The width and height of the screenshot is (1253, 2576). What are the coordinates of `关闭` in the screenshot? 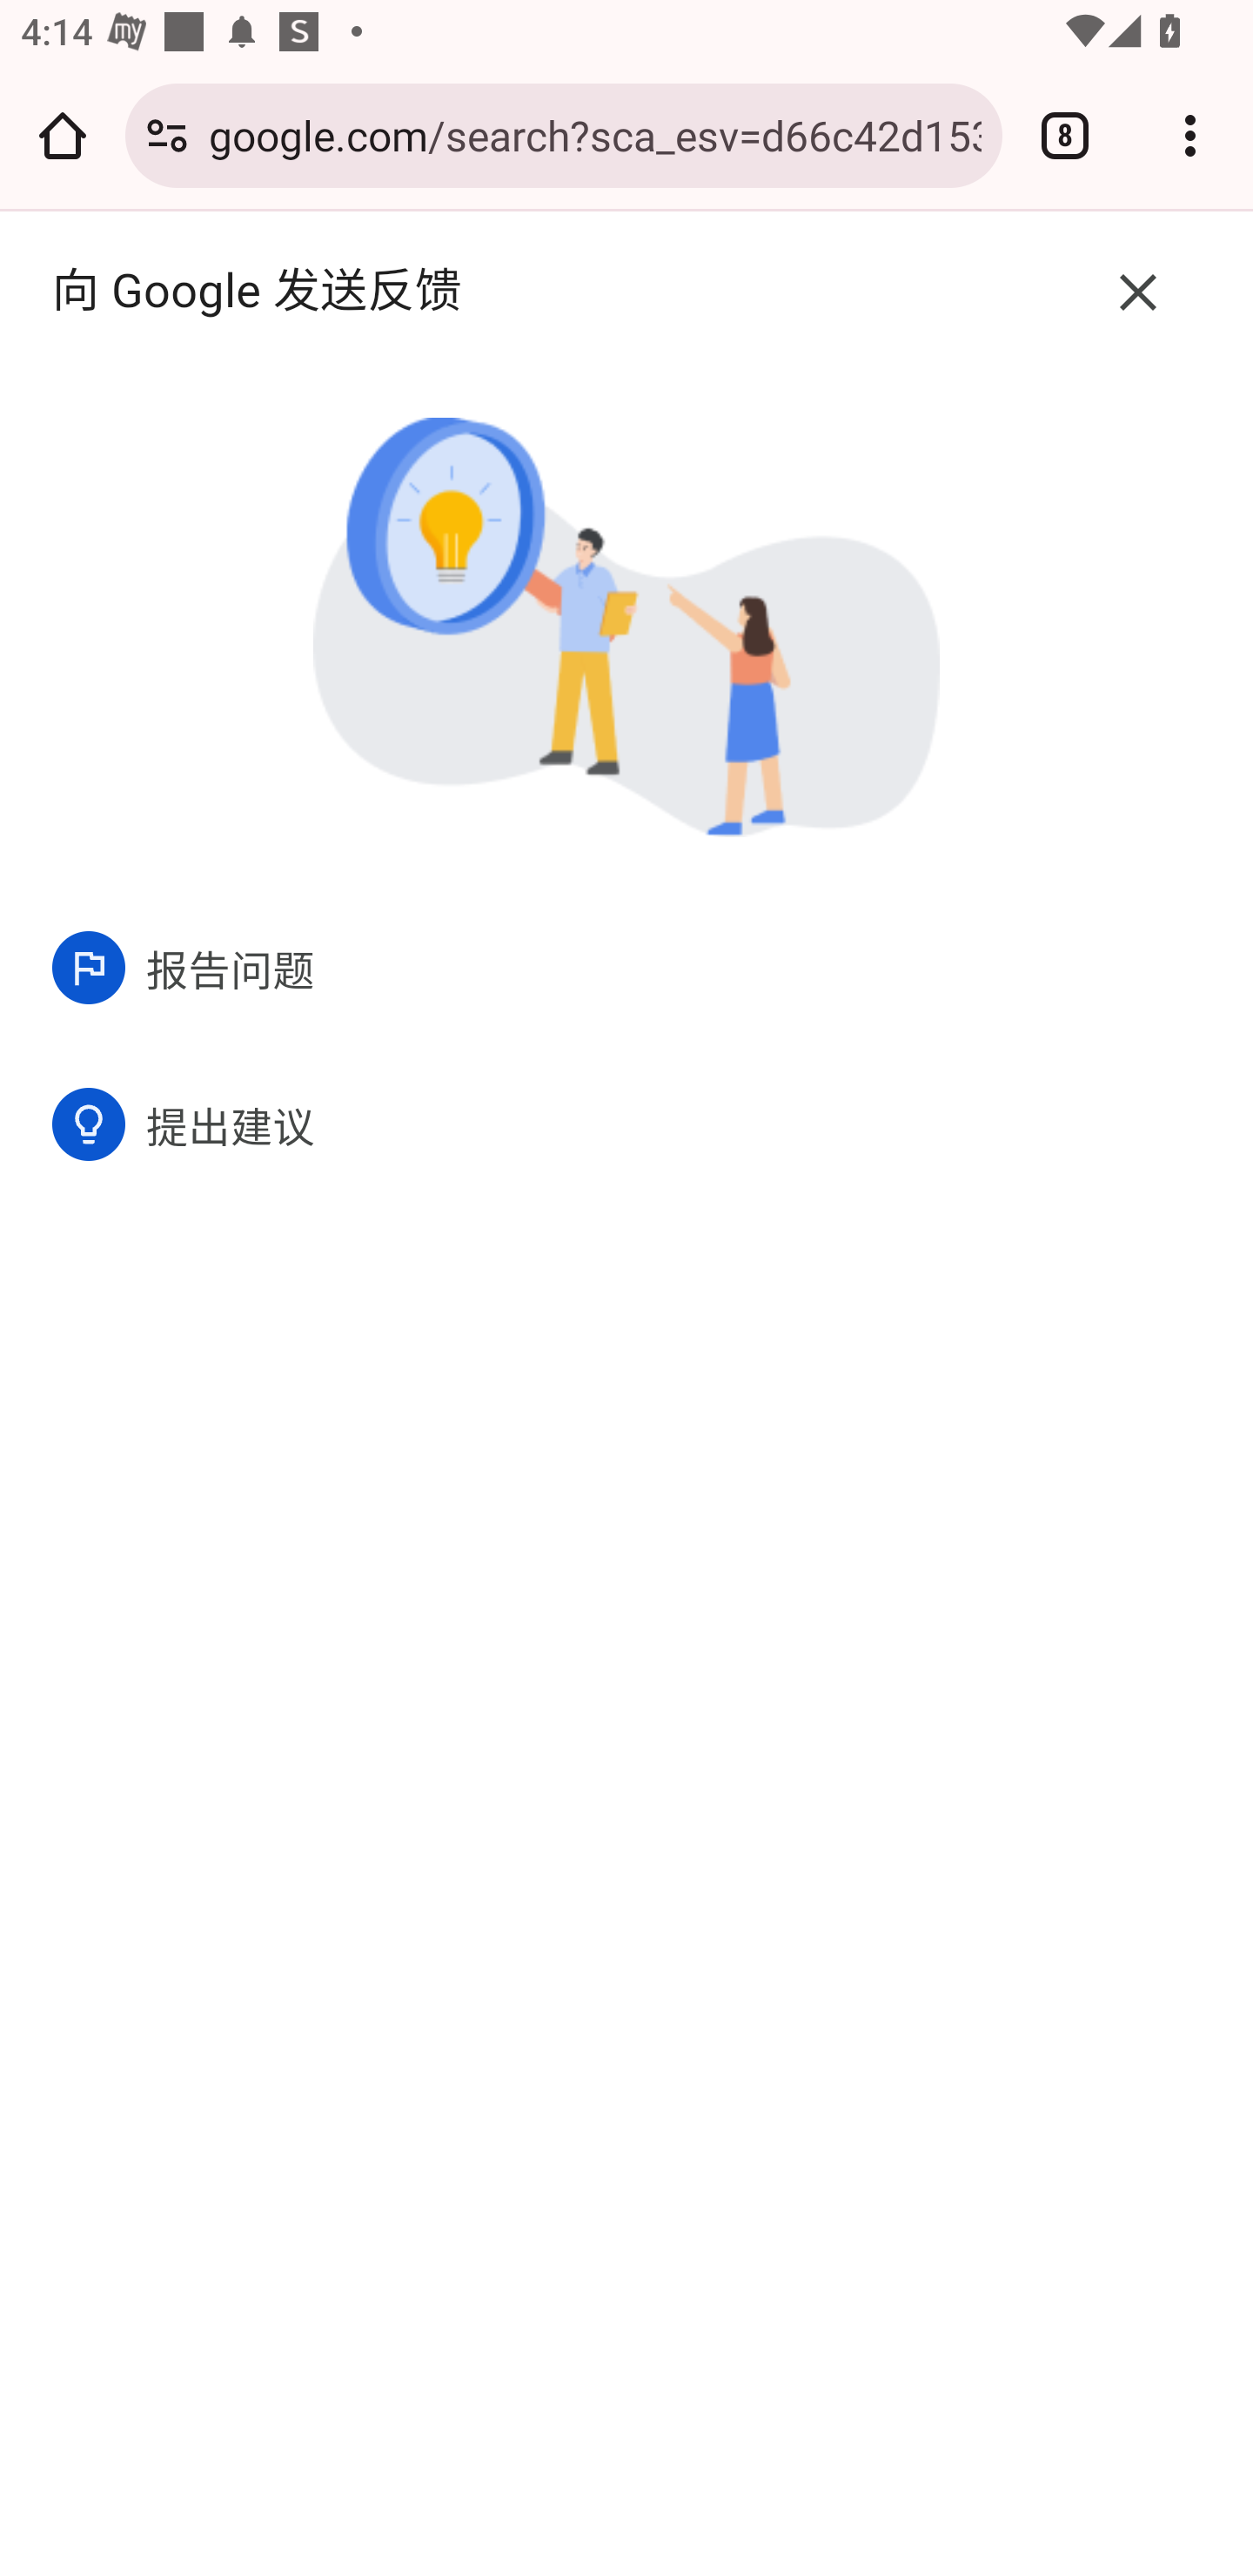 It's located at (1137, 292).